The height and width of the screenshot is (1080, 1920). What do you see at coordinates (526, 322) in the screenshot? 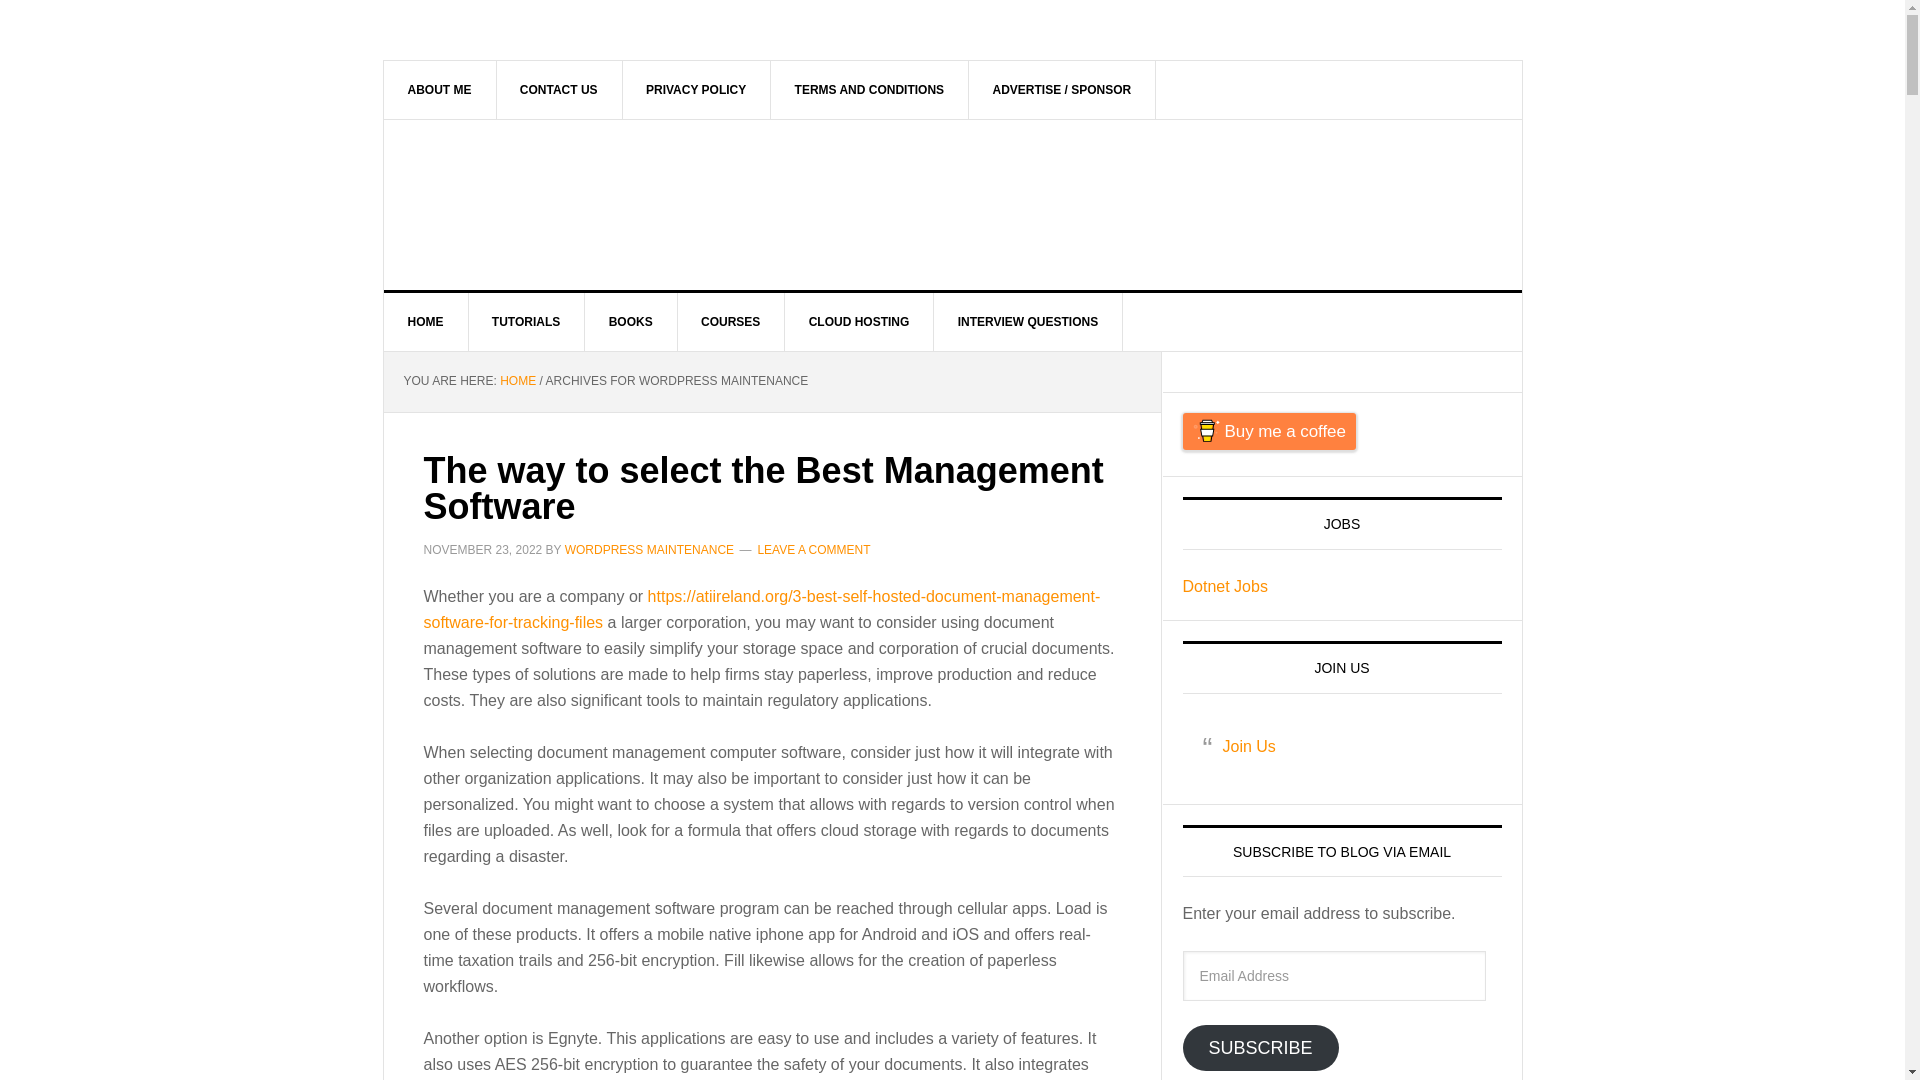
I see `TUTORIALS` at bounding box center [526, 322].